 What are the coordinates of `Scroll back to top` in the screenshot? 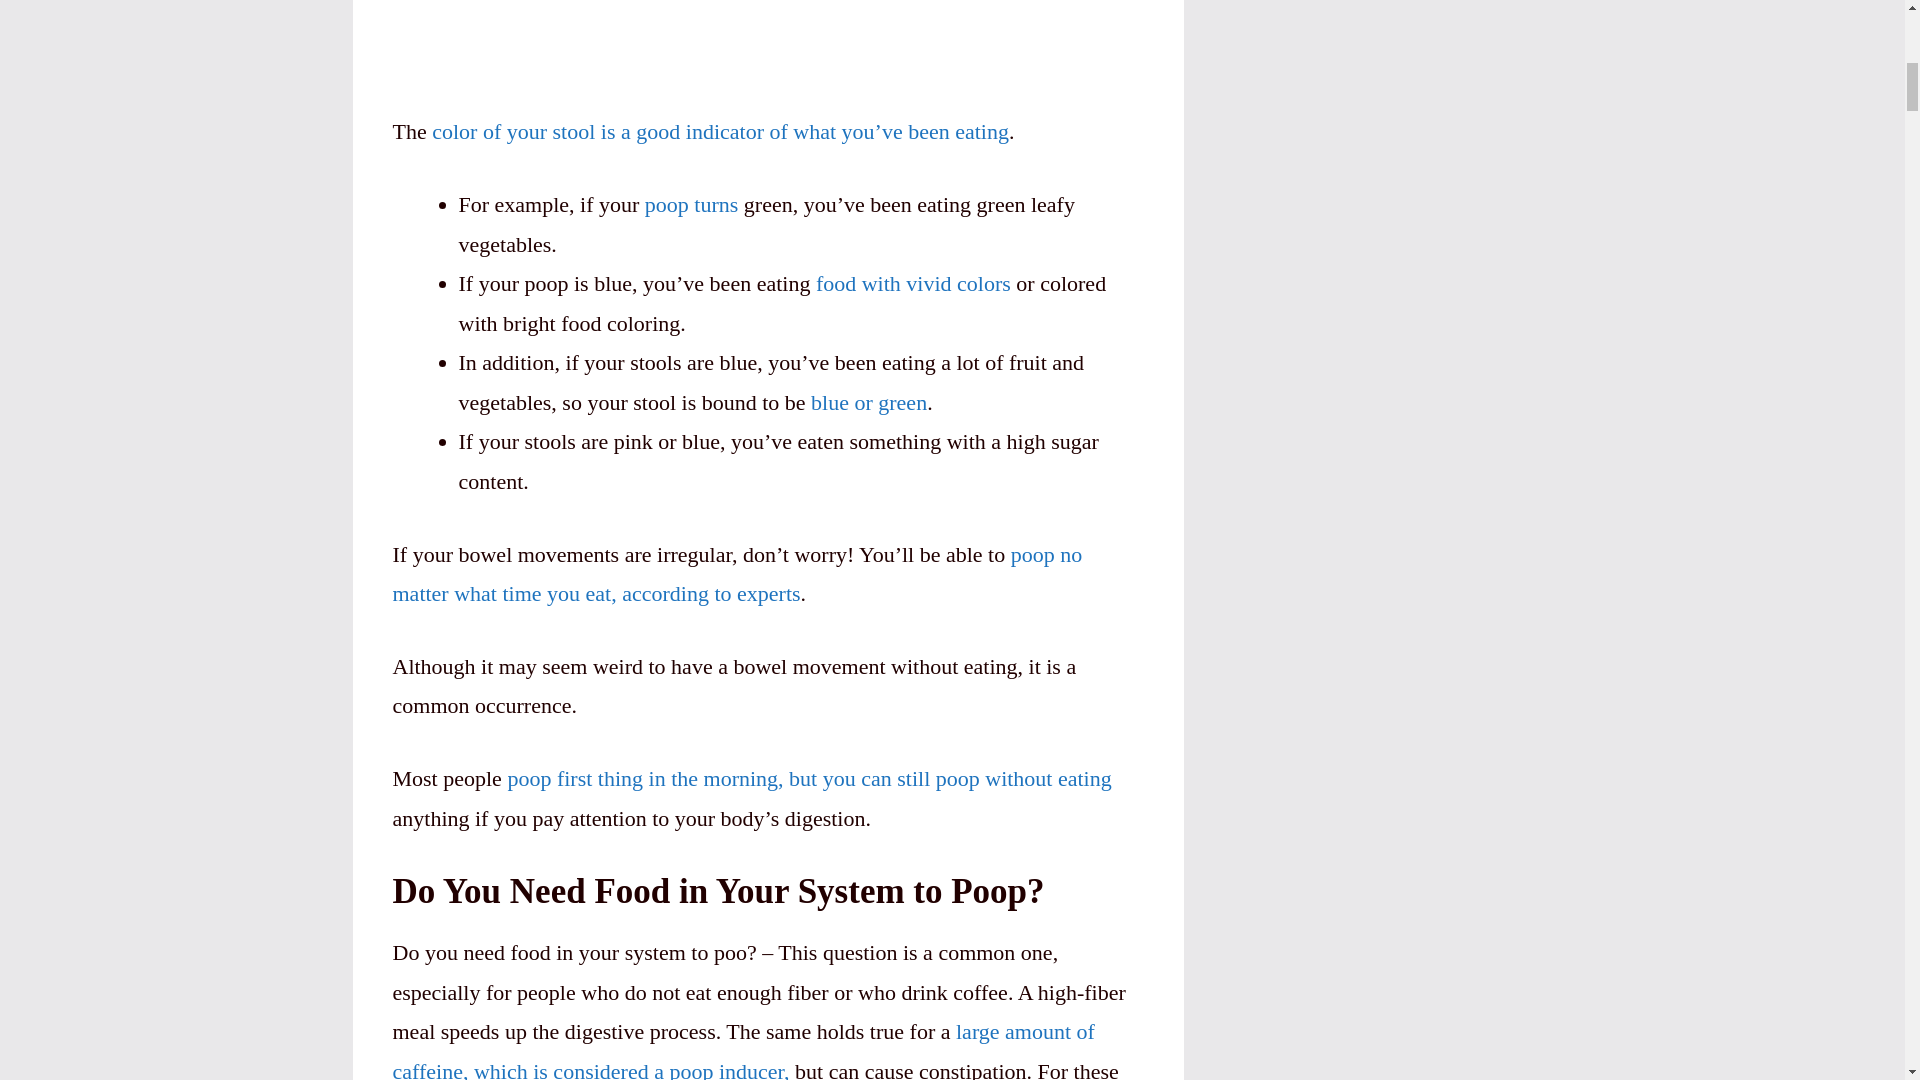 It's located at (1855, 949).